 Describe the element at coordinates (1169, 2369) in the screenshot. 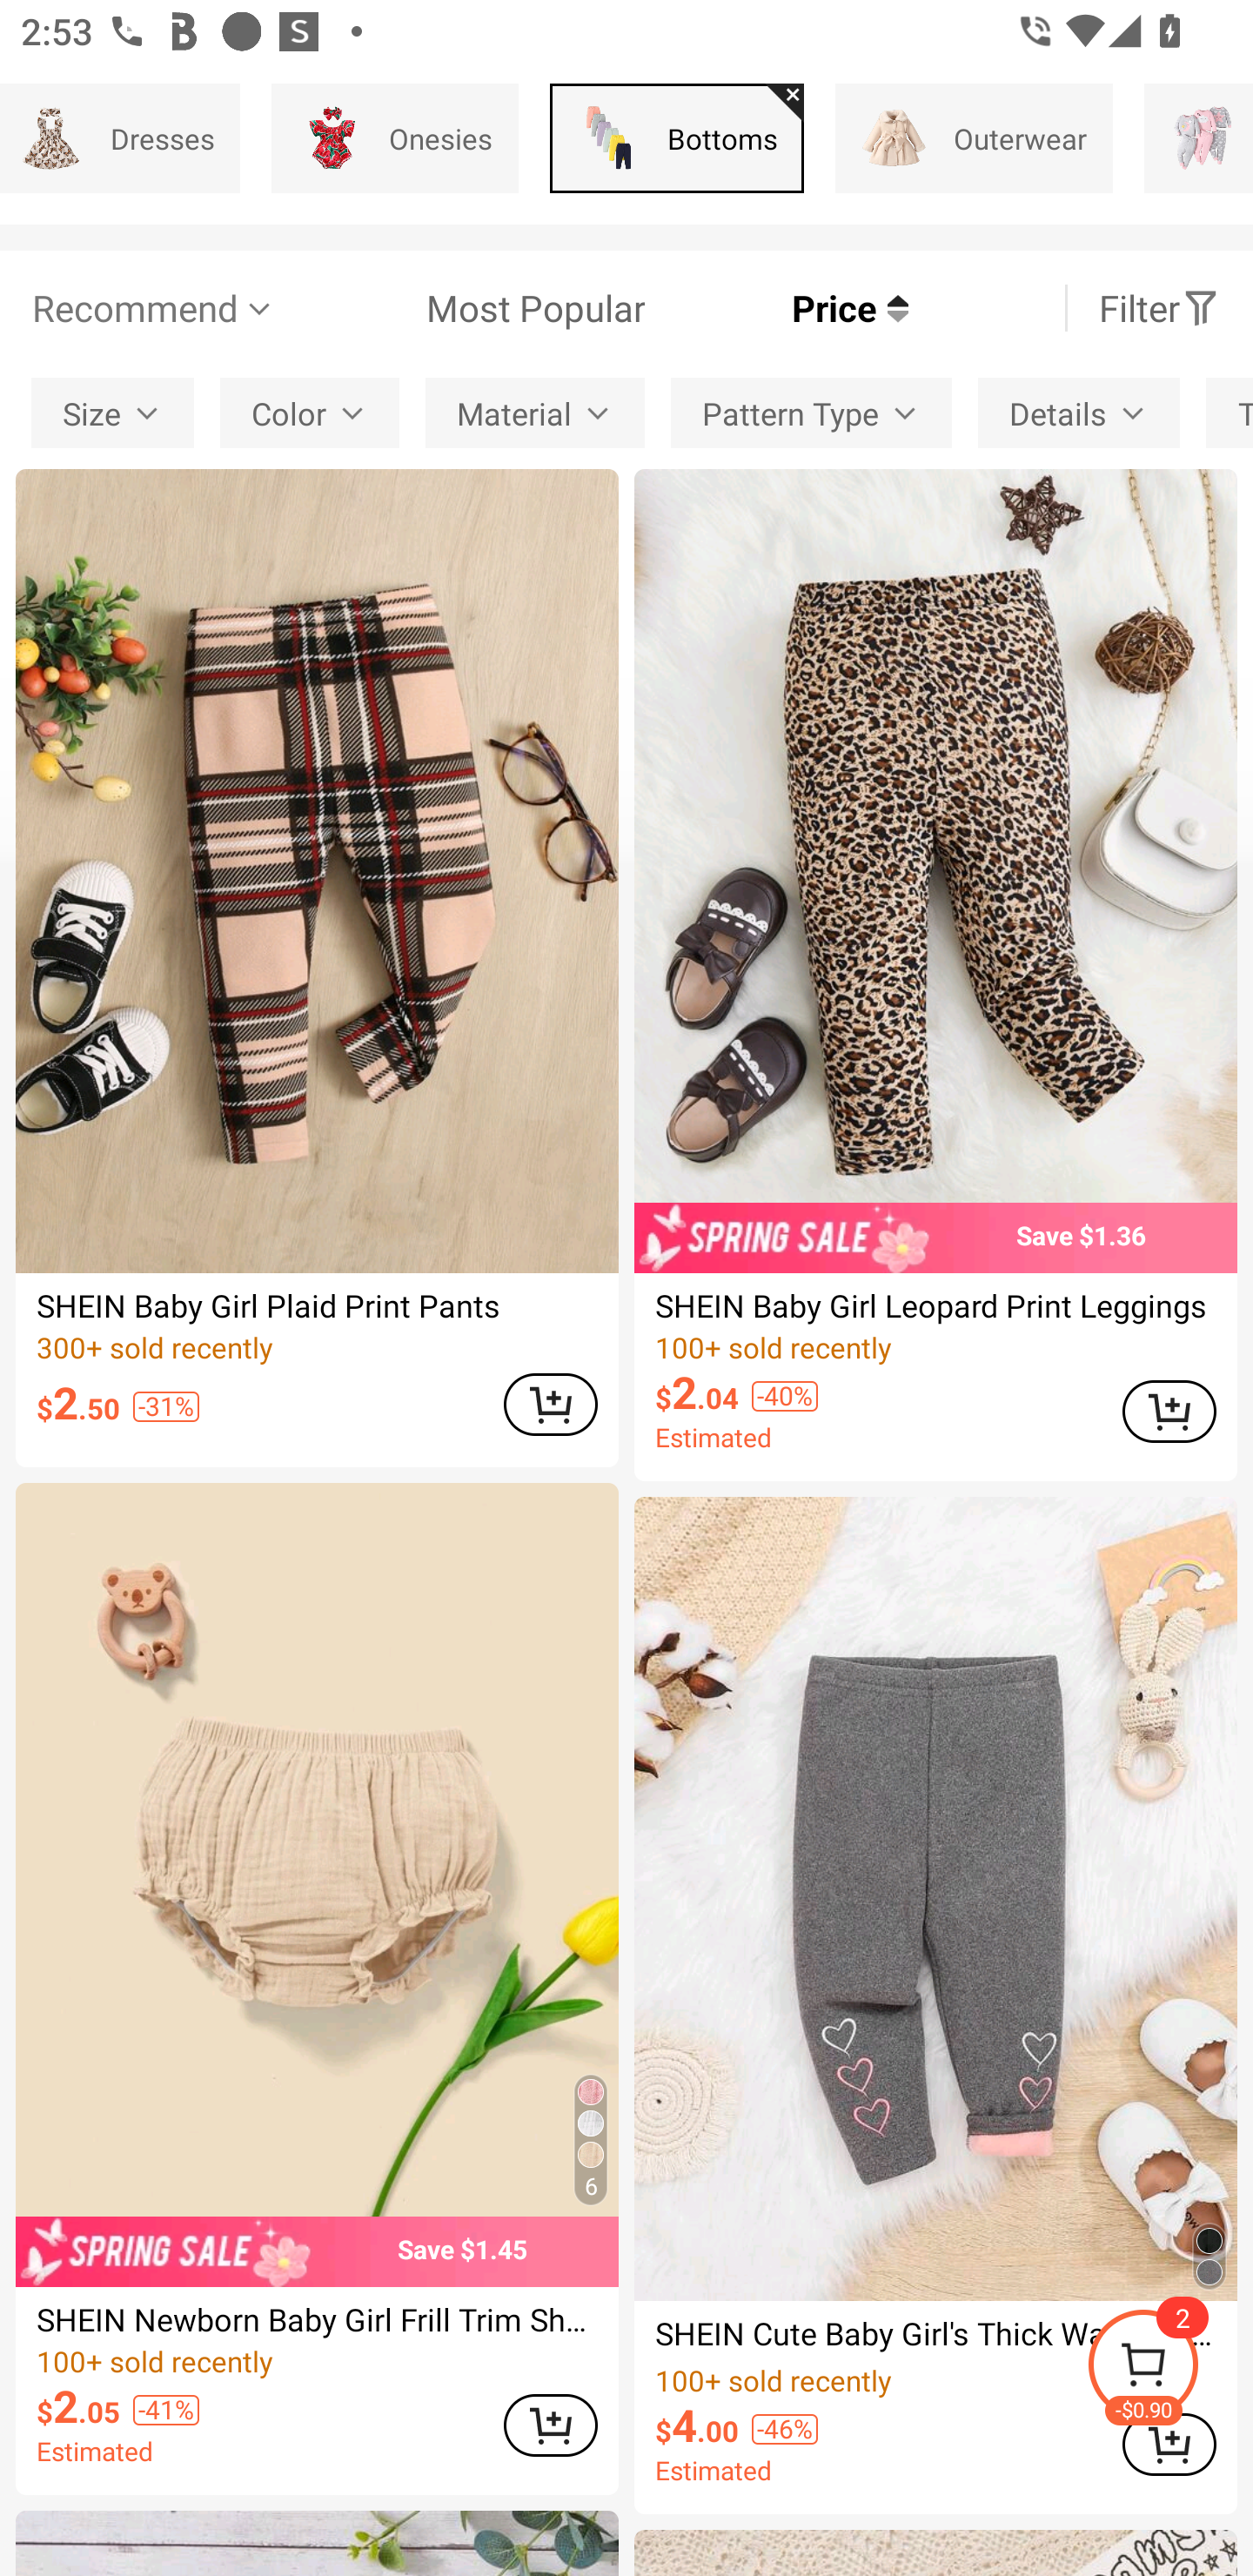

I see `-$0.90` at that location.